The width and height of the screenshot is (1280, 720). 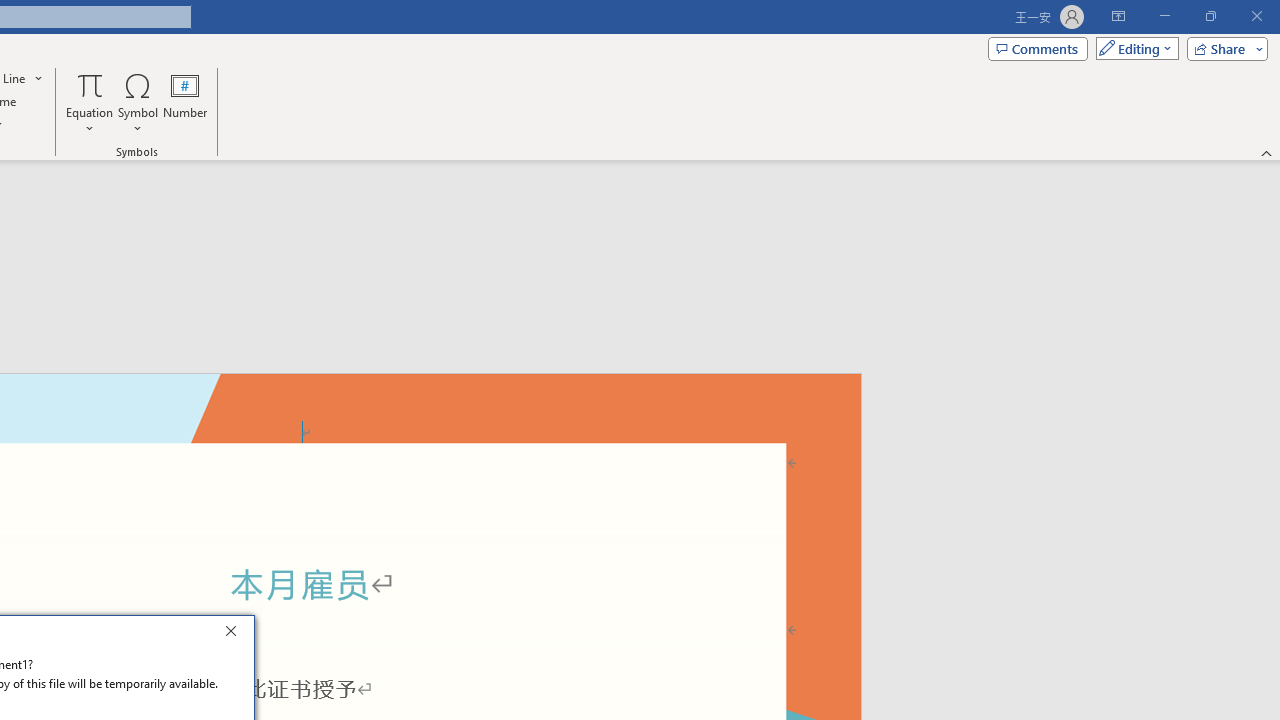 I want to click on Collapse the Ribbon, so click(x=1267, y=152).